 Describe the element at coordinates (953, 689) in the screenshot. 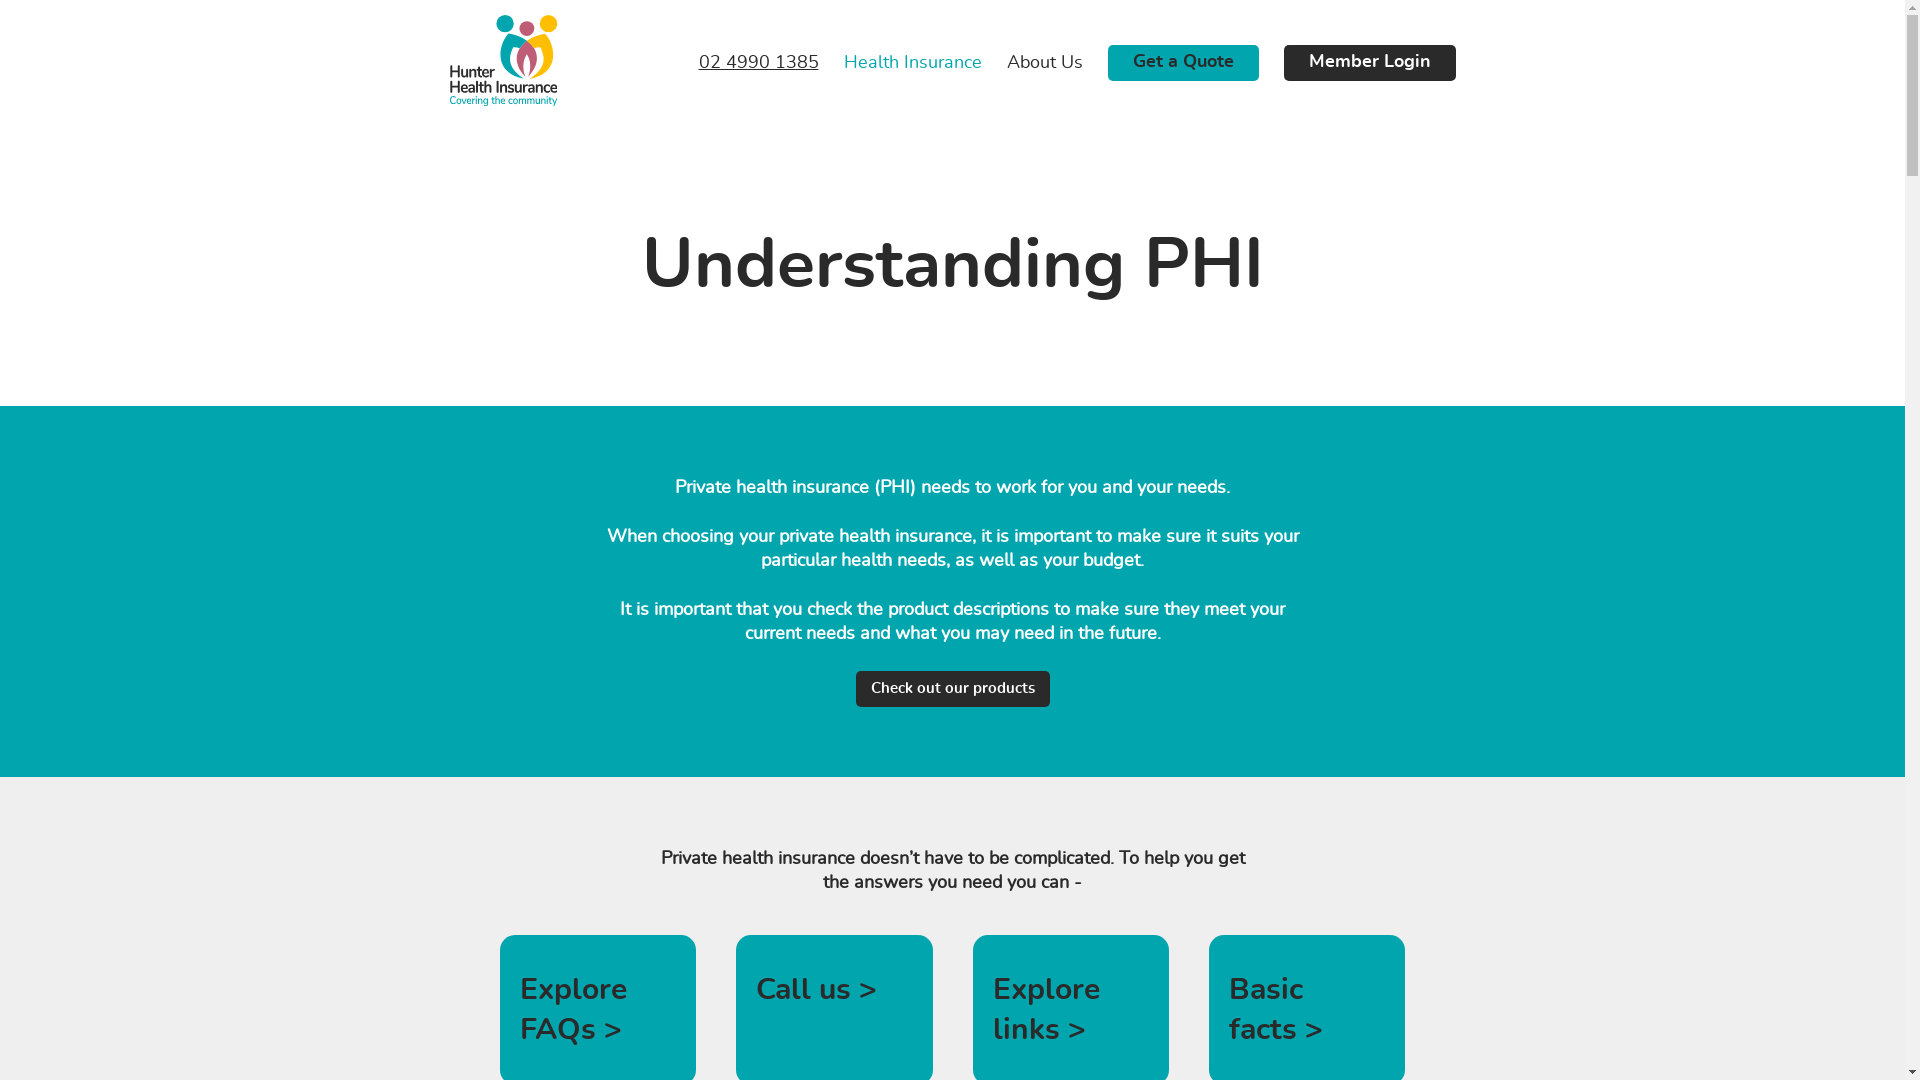

I see `Check out our products` at that location.